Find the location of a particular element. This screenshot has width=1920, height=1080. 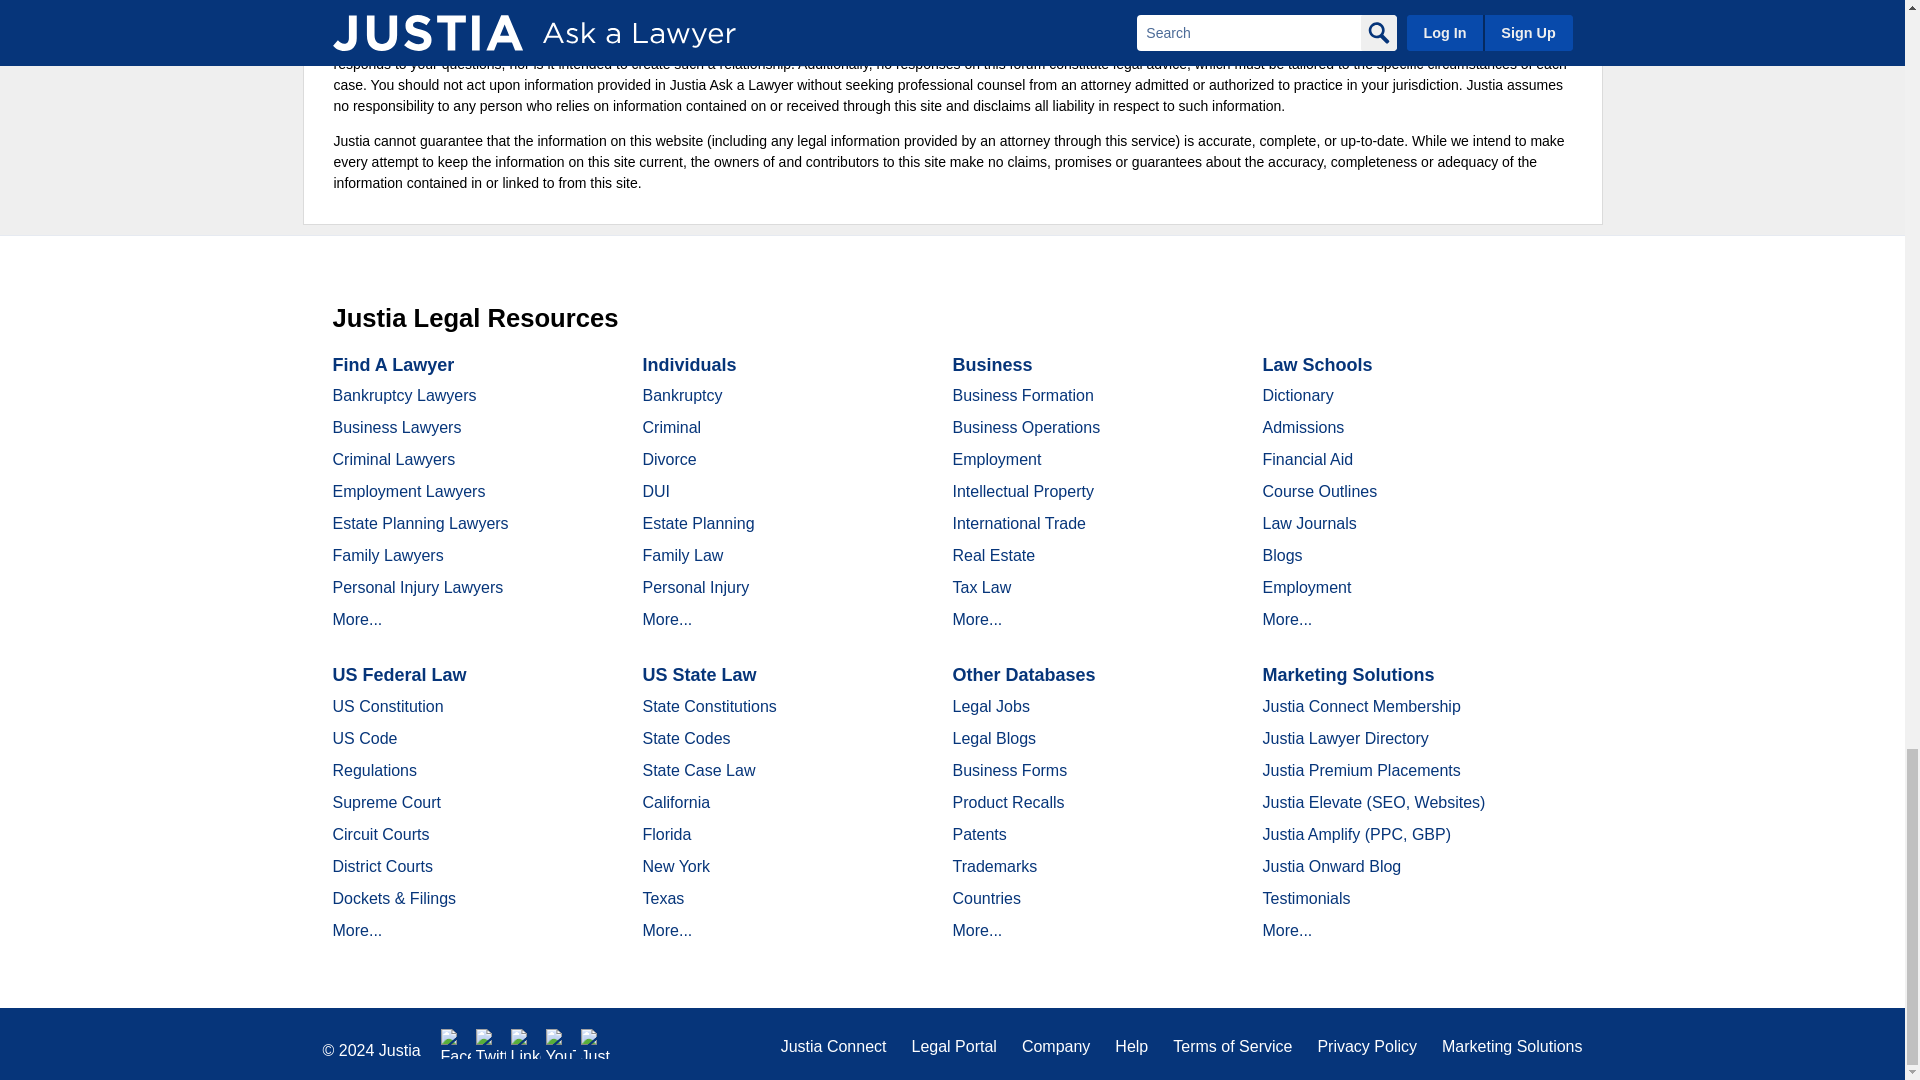

YouTube is located at coordinates (560, 1044).